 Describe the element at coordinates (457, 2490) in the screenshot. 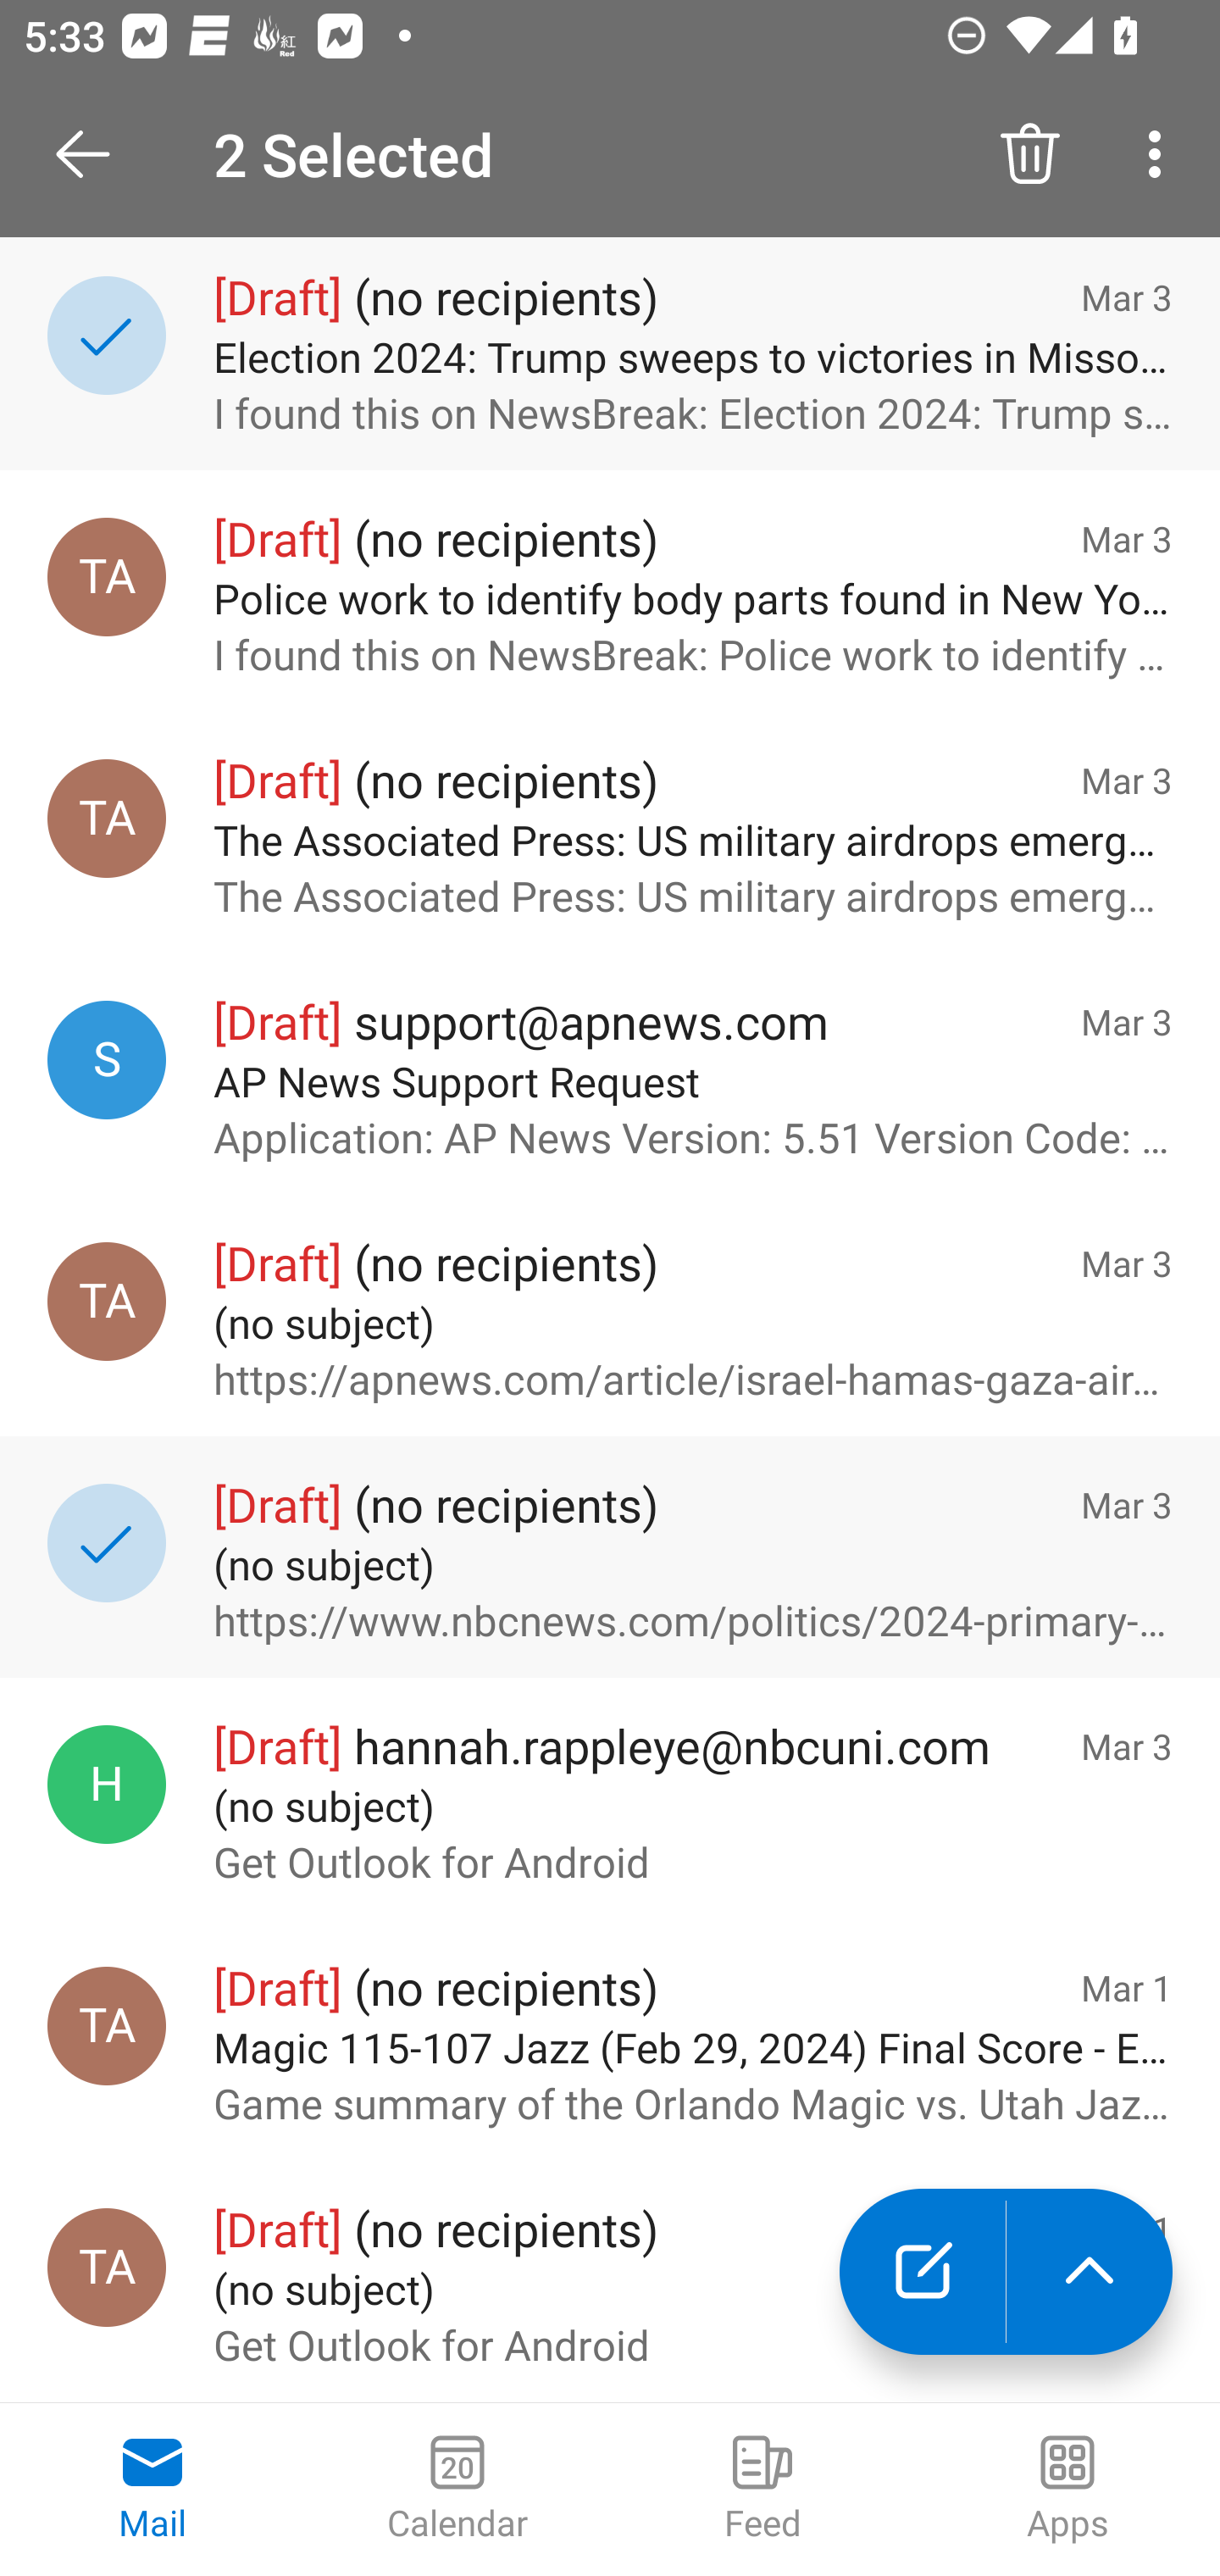

I see `Calendar` at that location.